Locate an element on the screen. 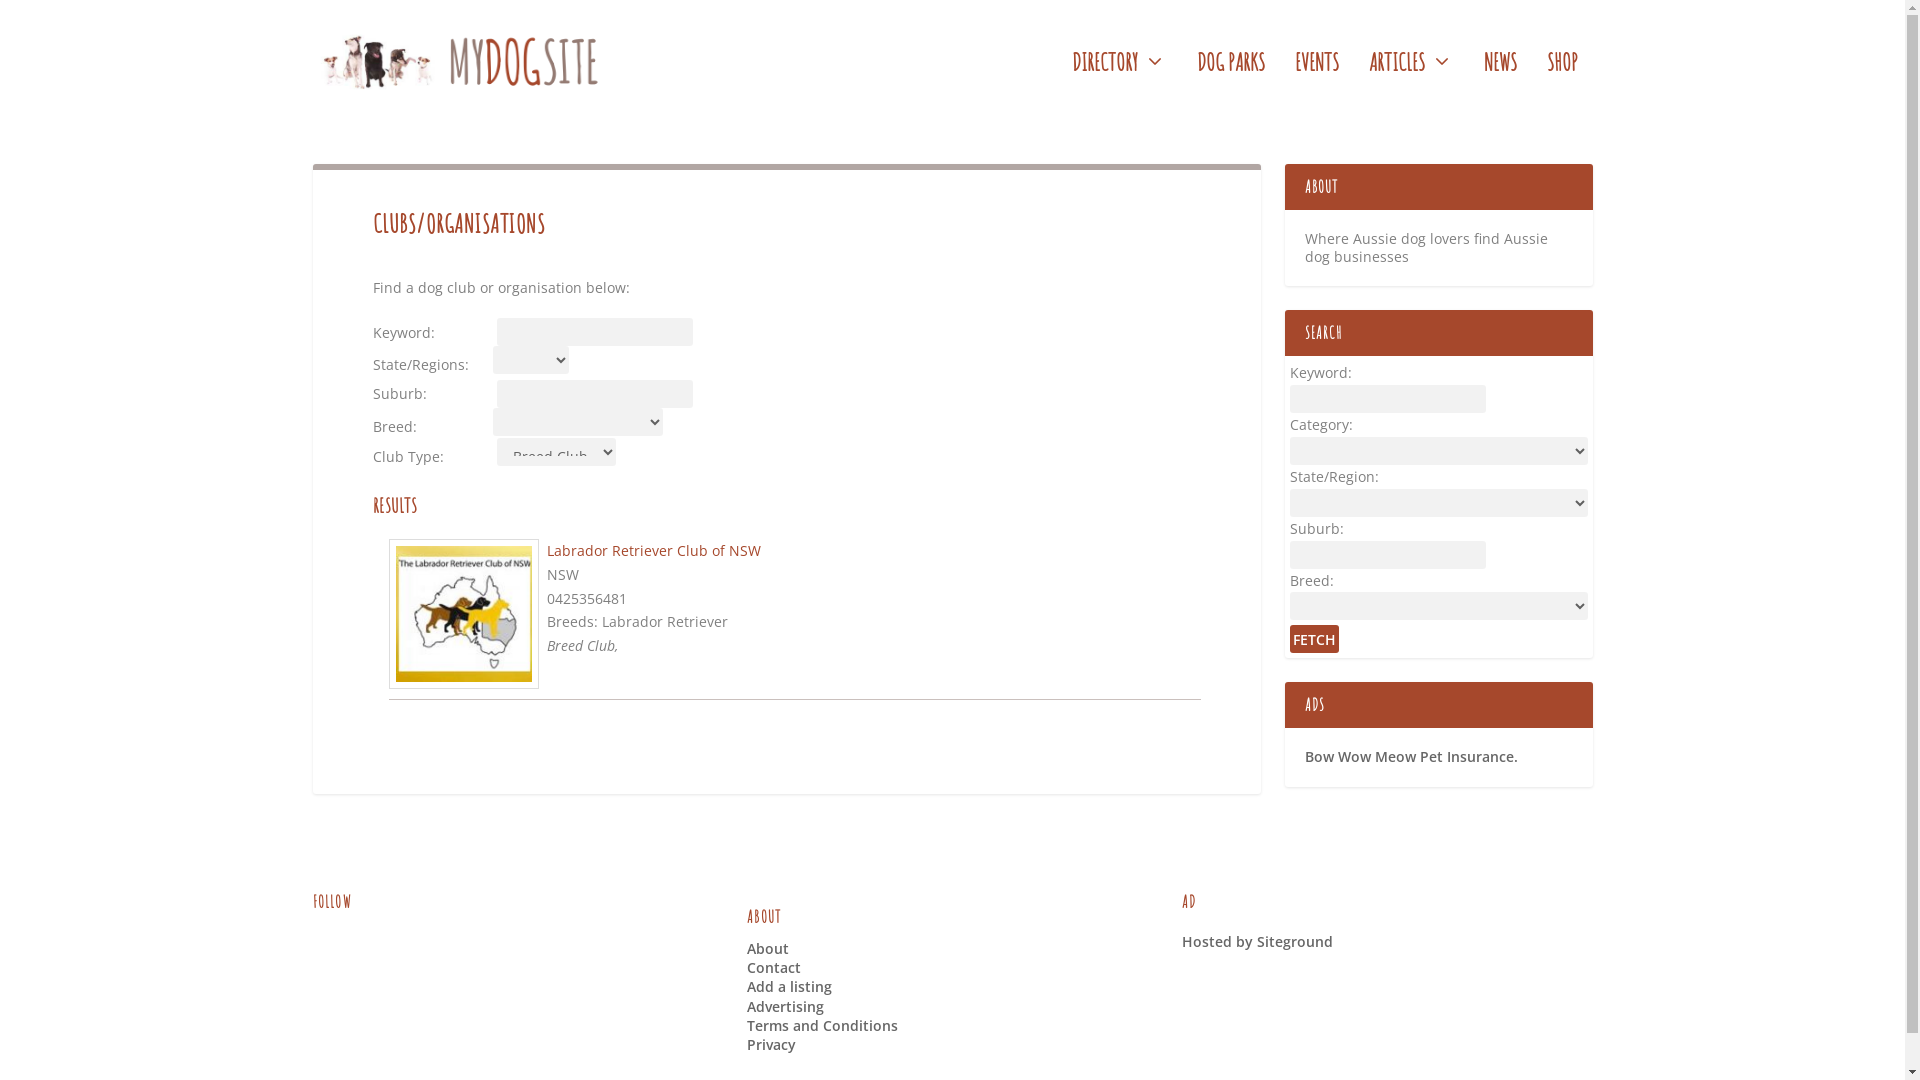 The width and height of the screenshot is (1920, 1080). DOG PARKS is located at coordinates (1230, 89).